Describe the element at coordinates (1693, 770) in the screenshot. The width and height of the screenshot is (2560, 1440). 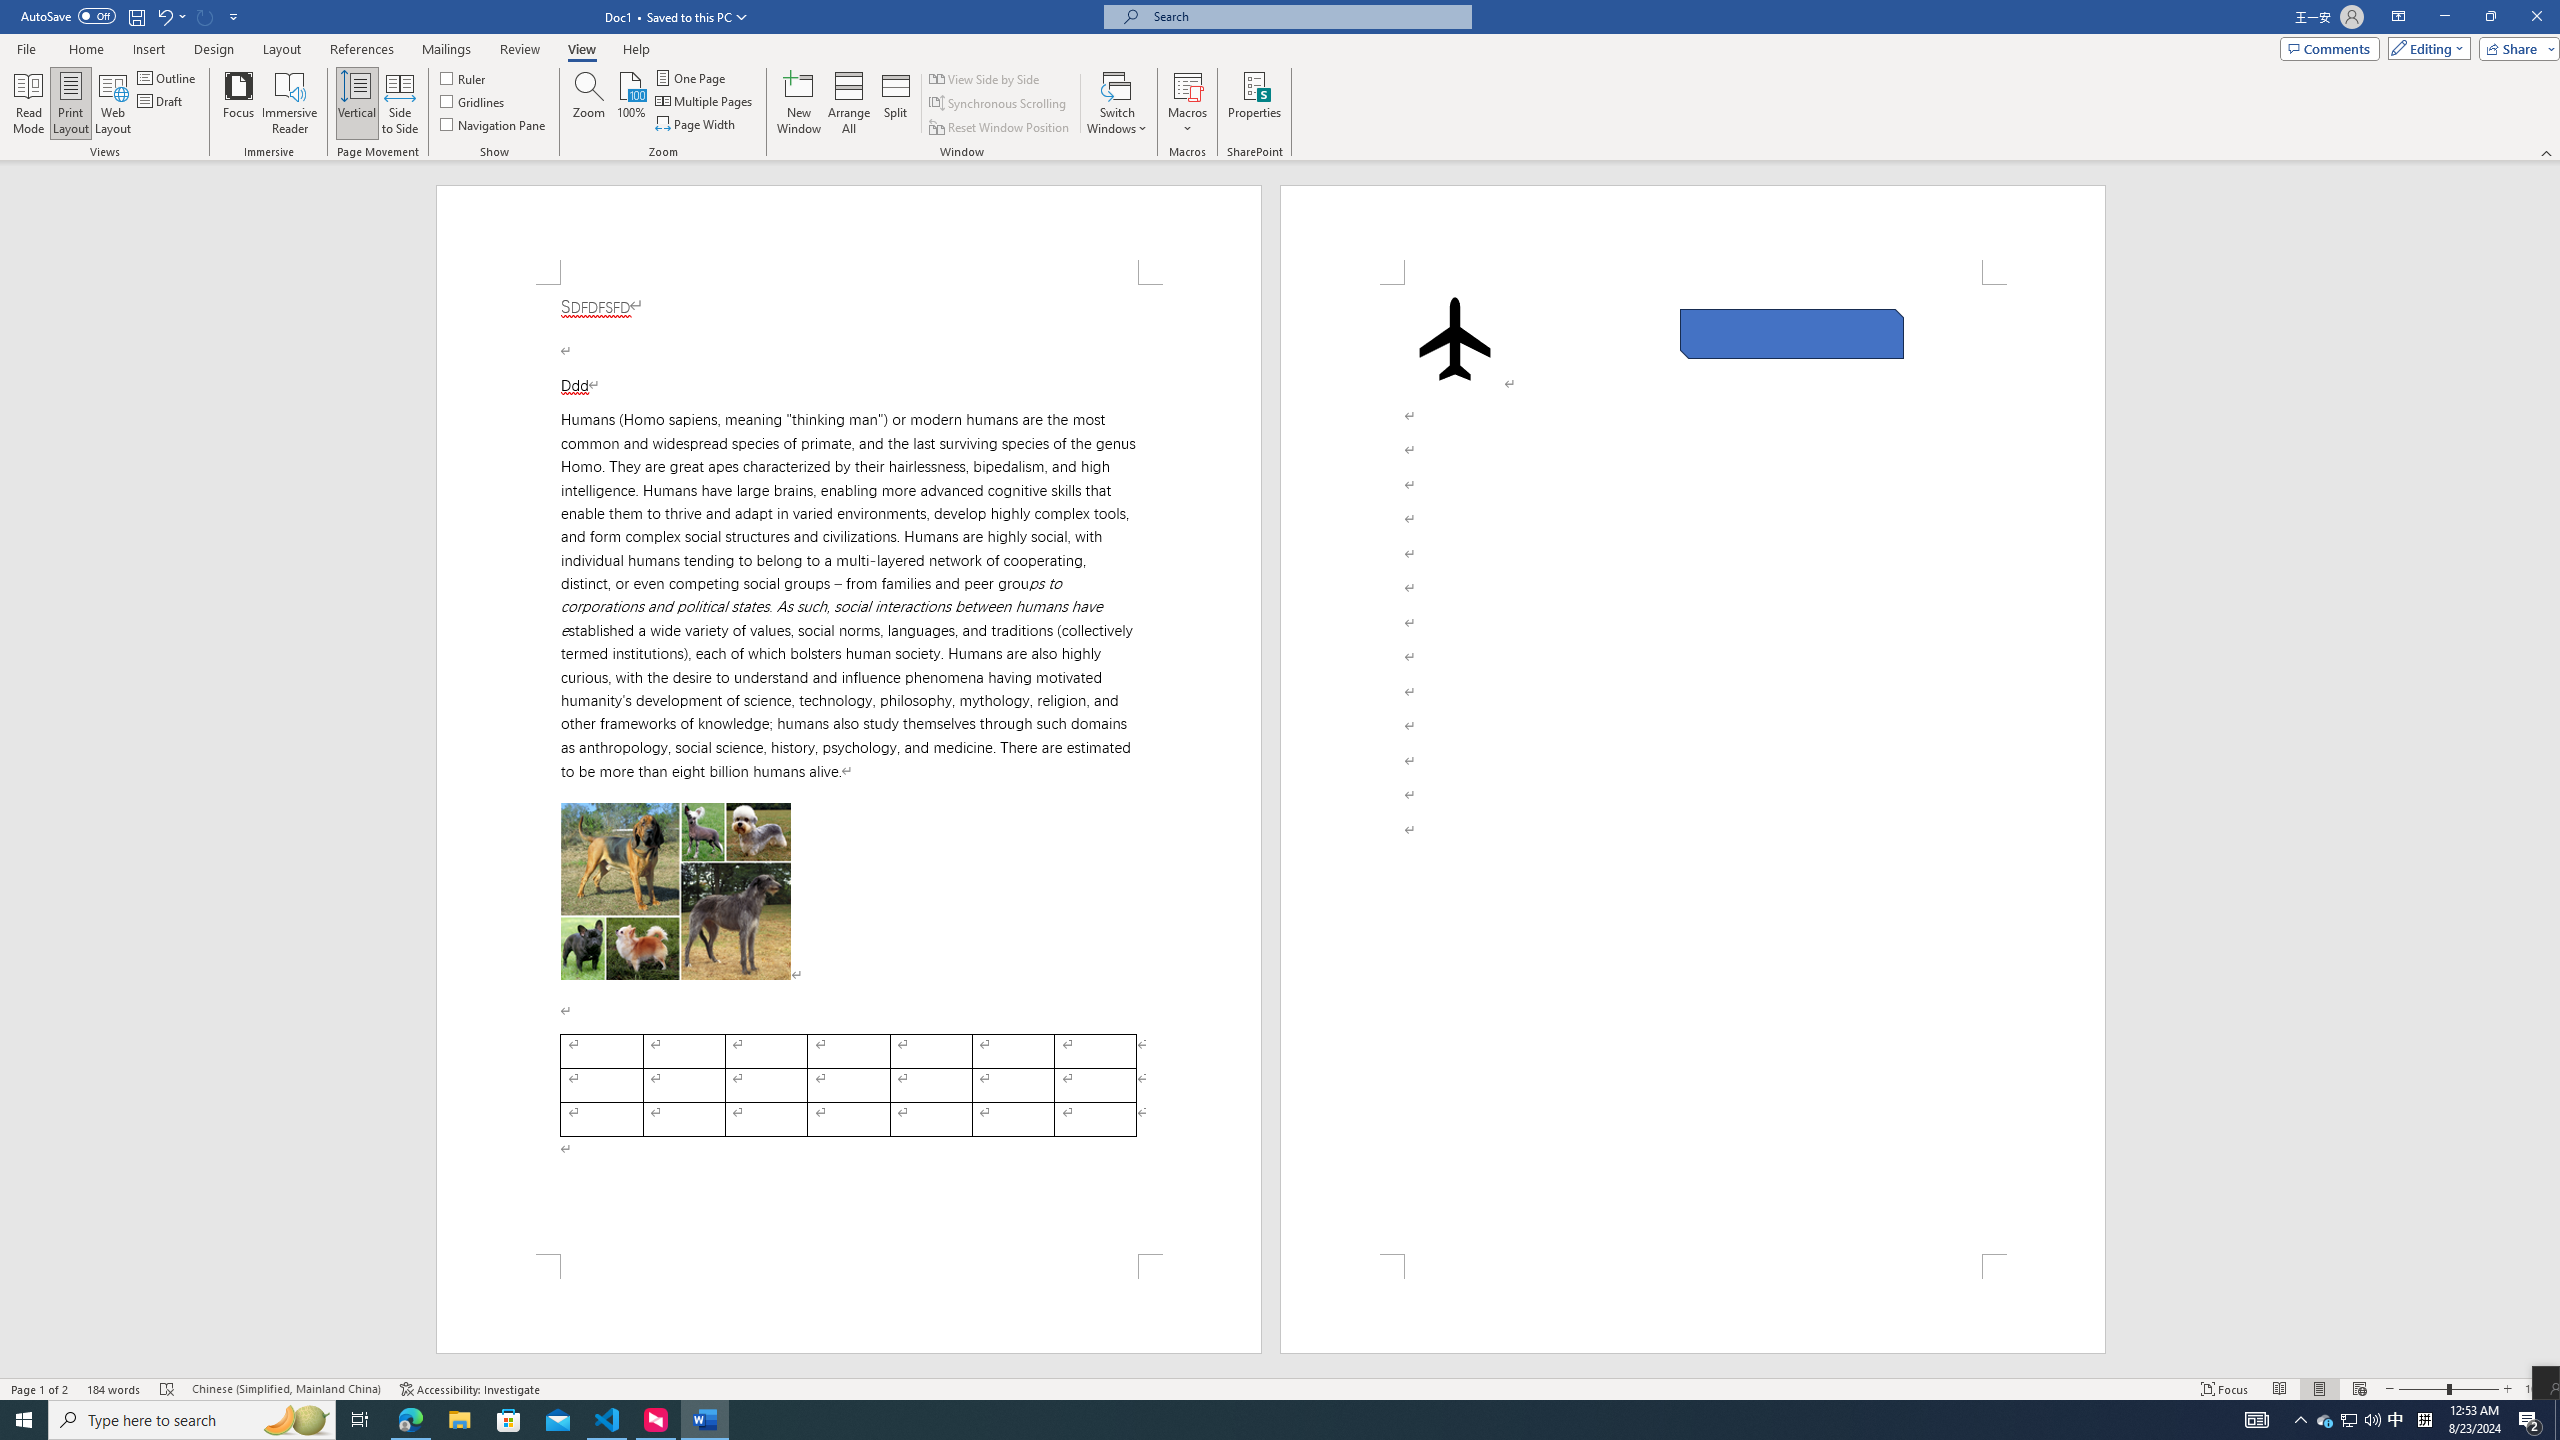
I see `Page 2 content` at that location.